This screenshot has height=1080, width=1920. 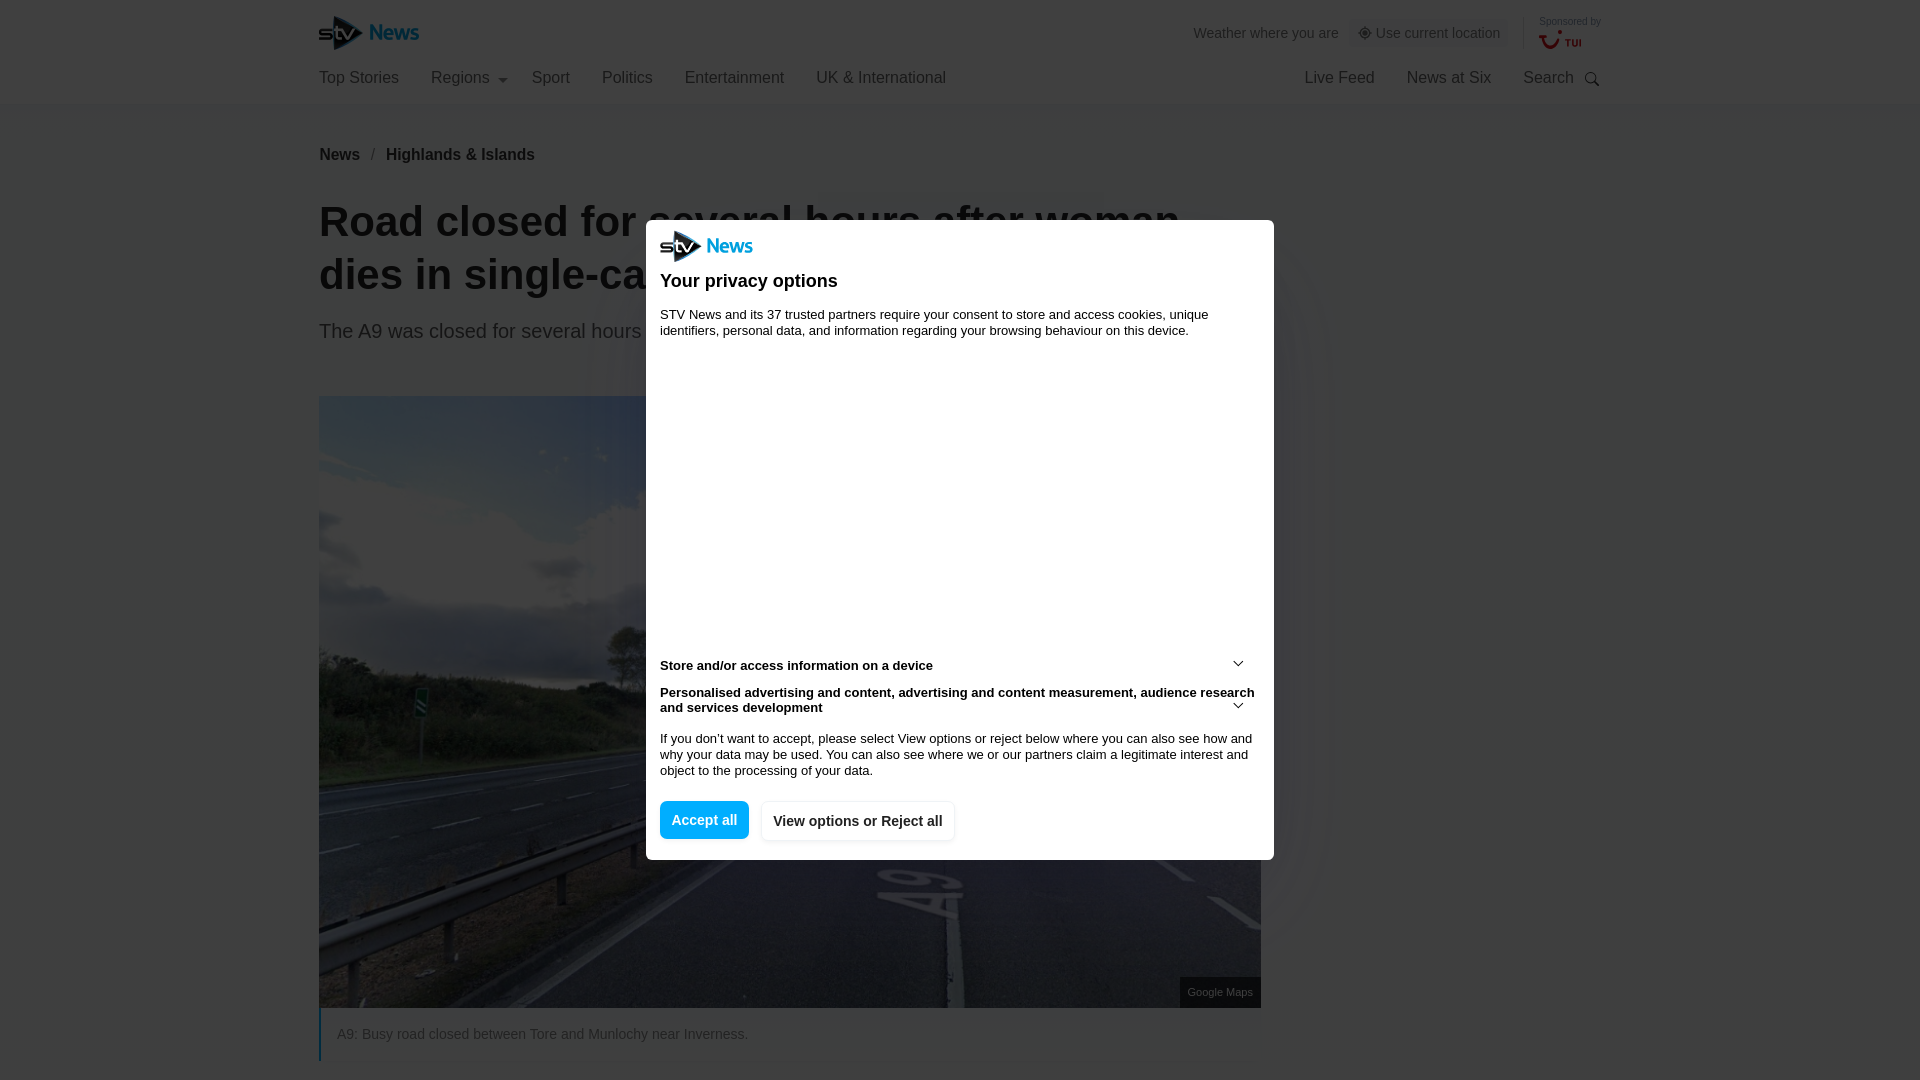 I want to click on Use current location, so click(x=1429, y=33).